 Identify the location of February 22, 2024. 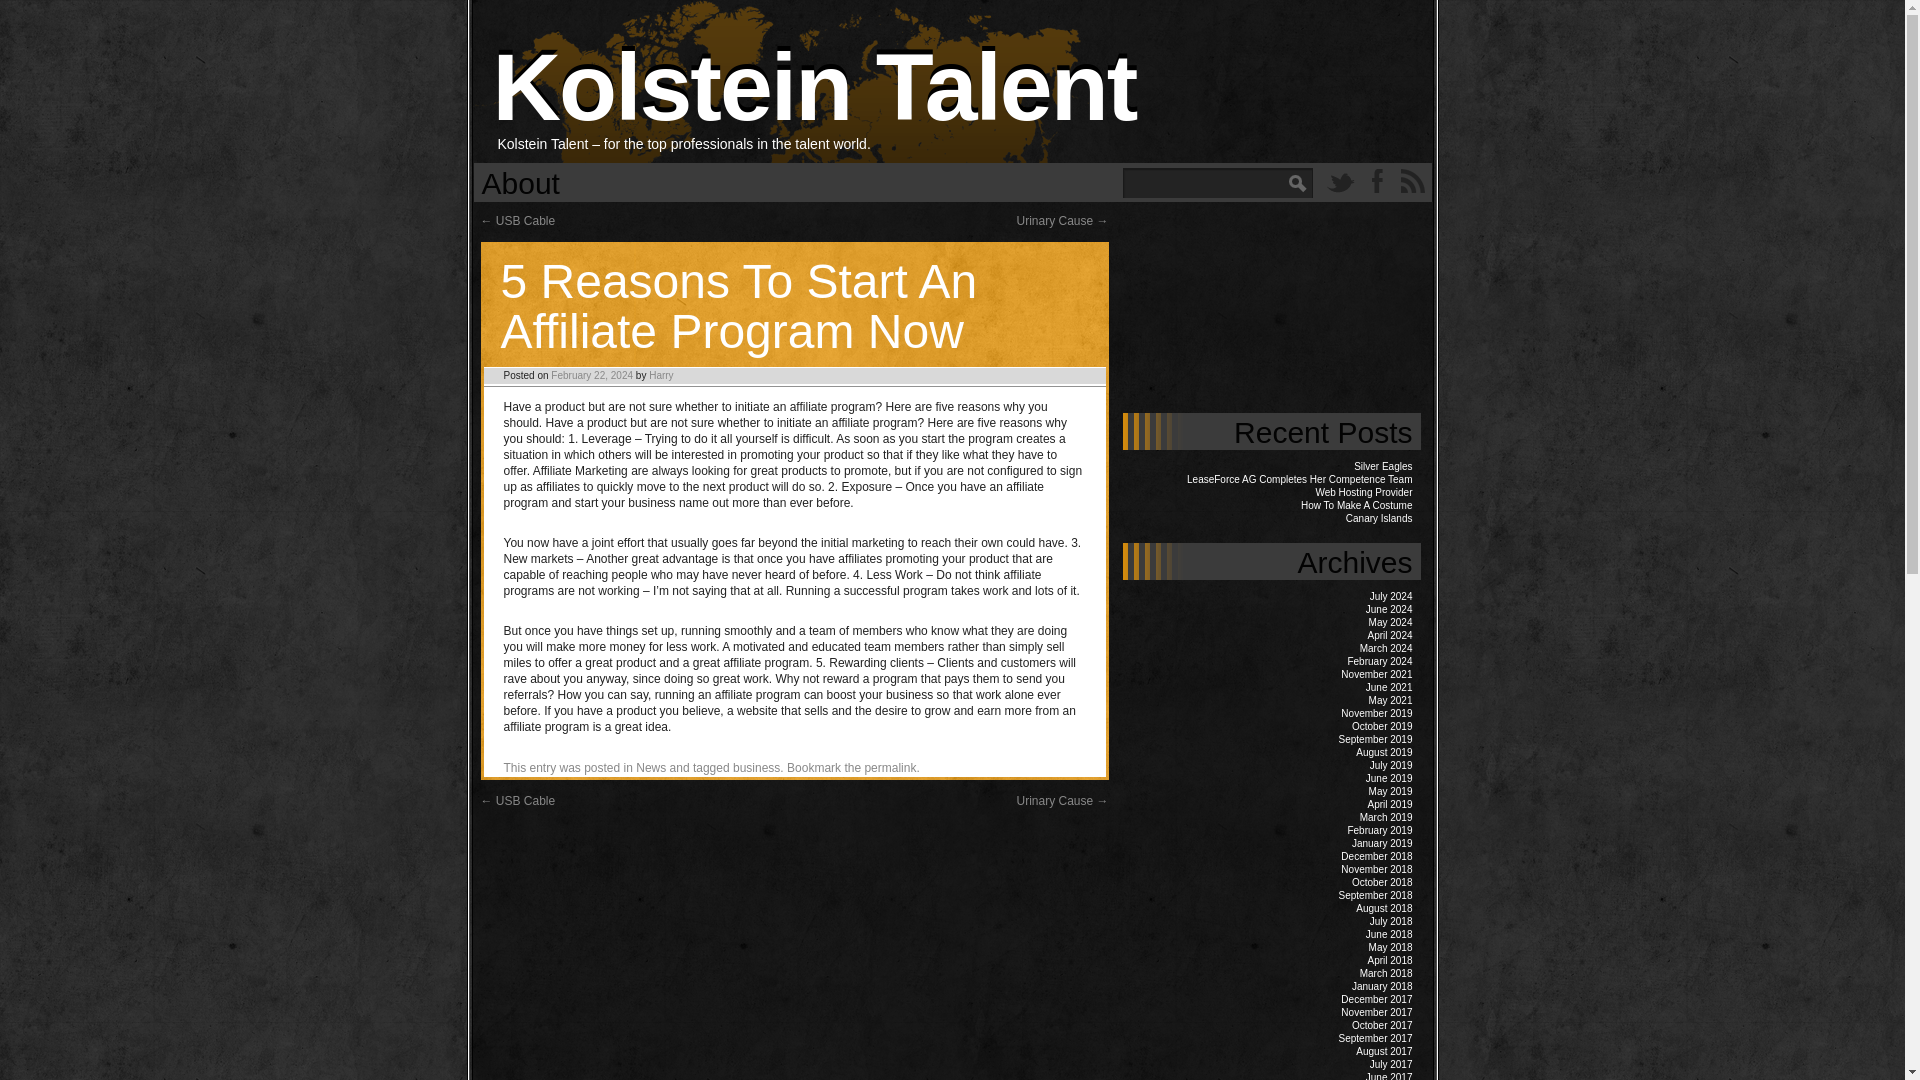
(592, 376).